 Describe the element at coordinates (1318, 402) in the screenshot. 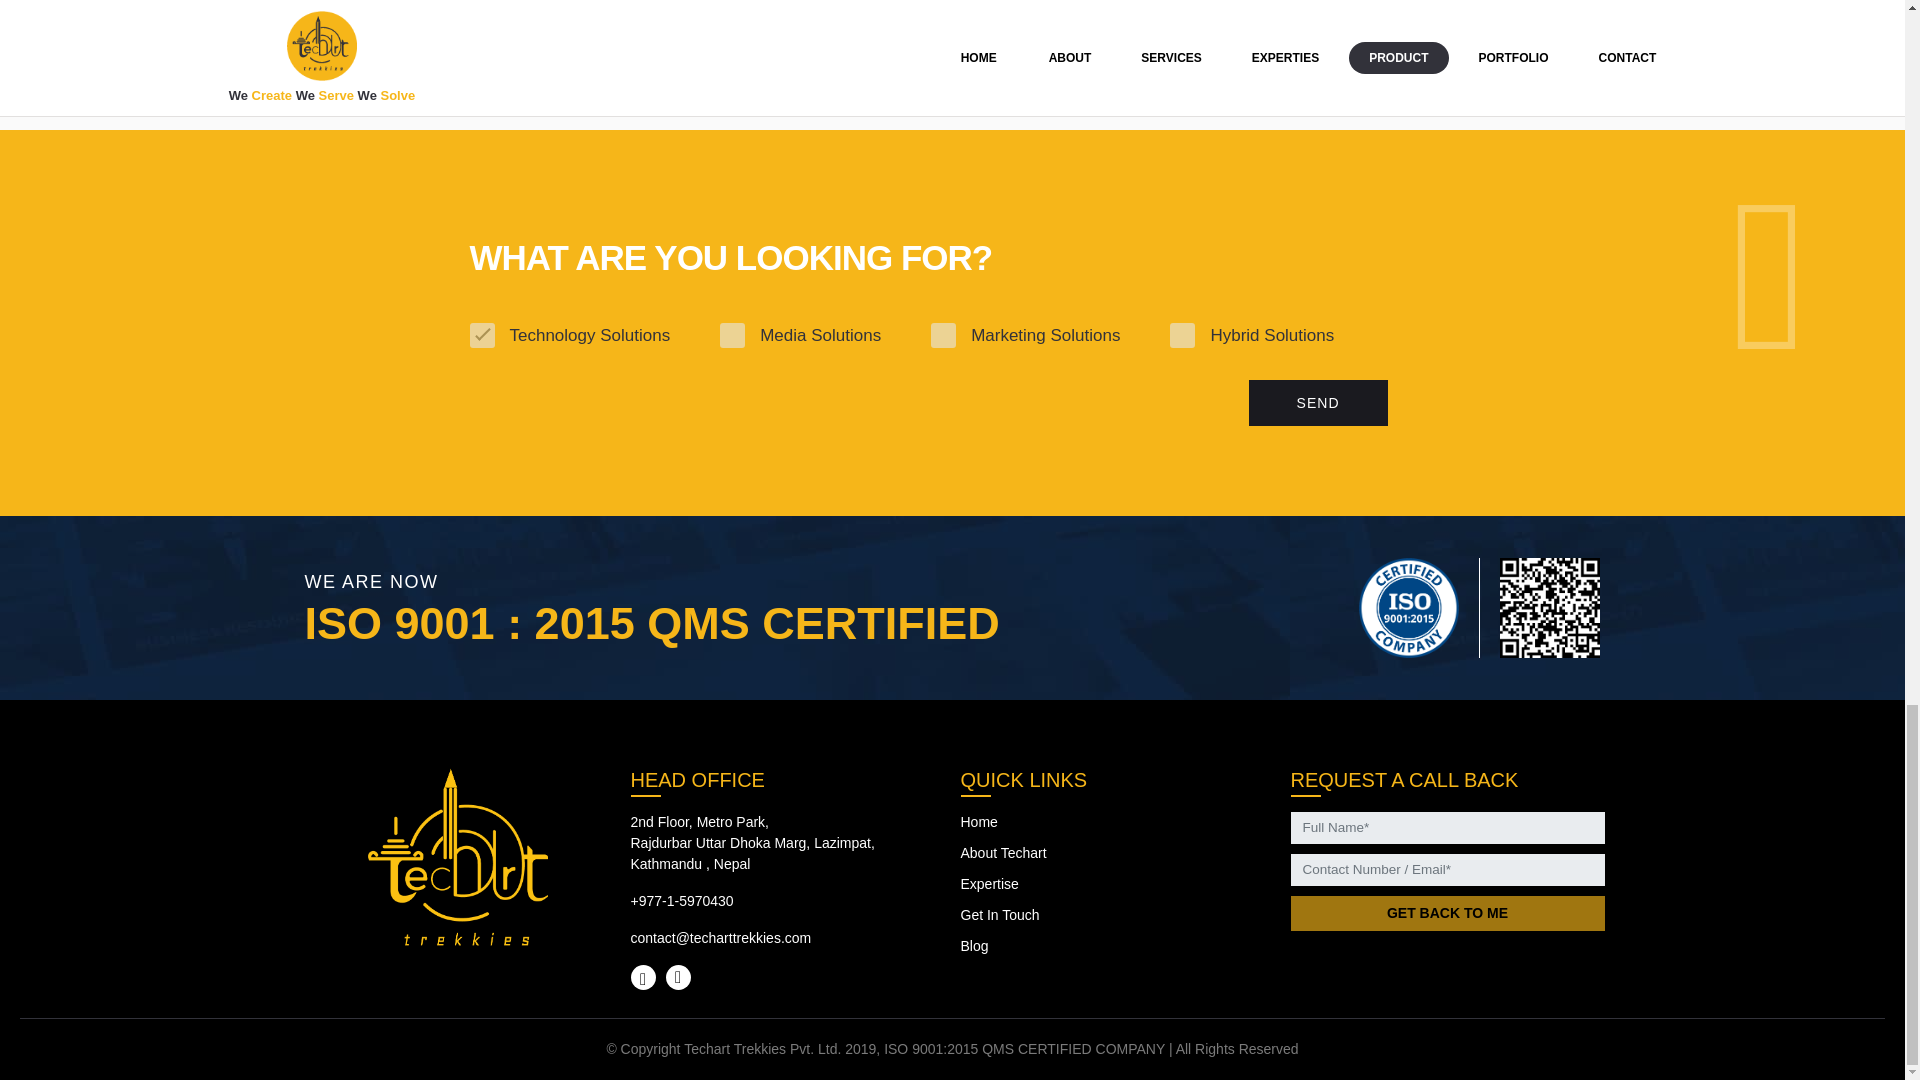

I see `SEND` at that location.